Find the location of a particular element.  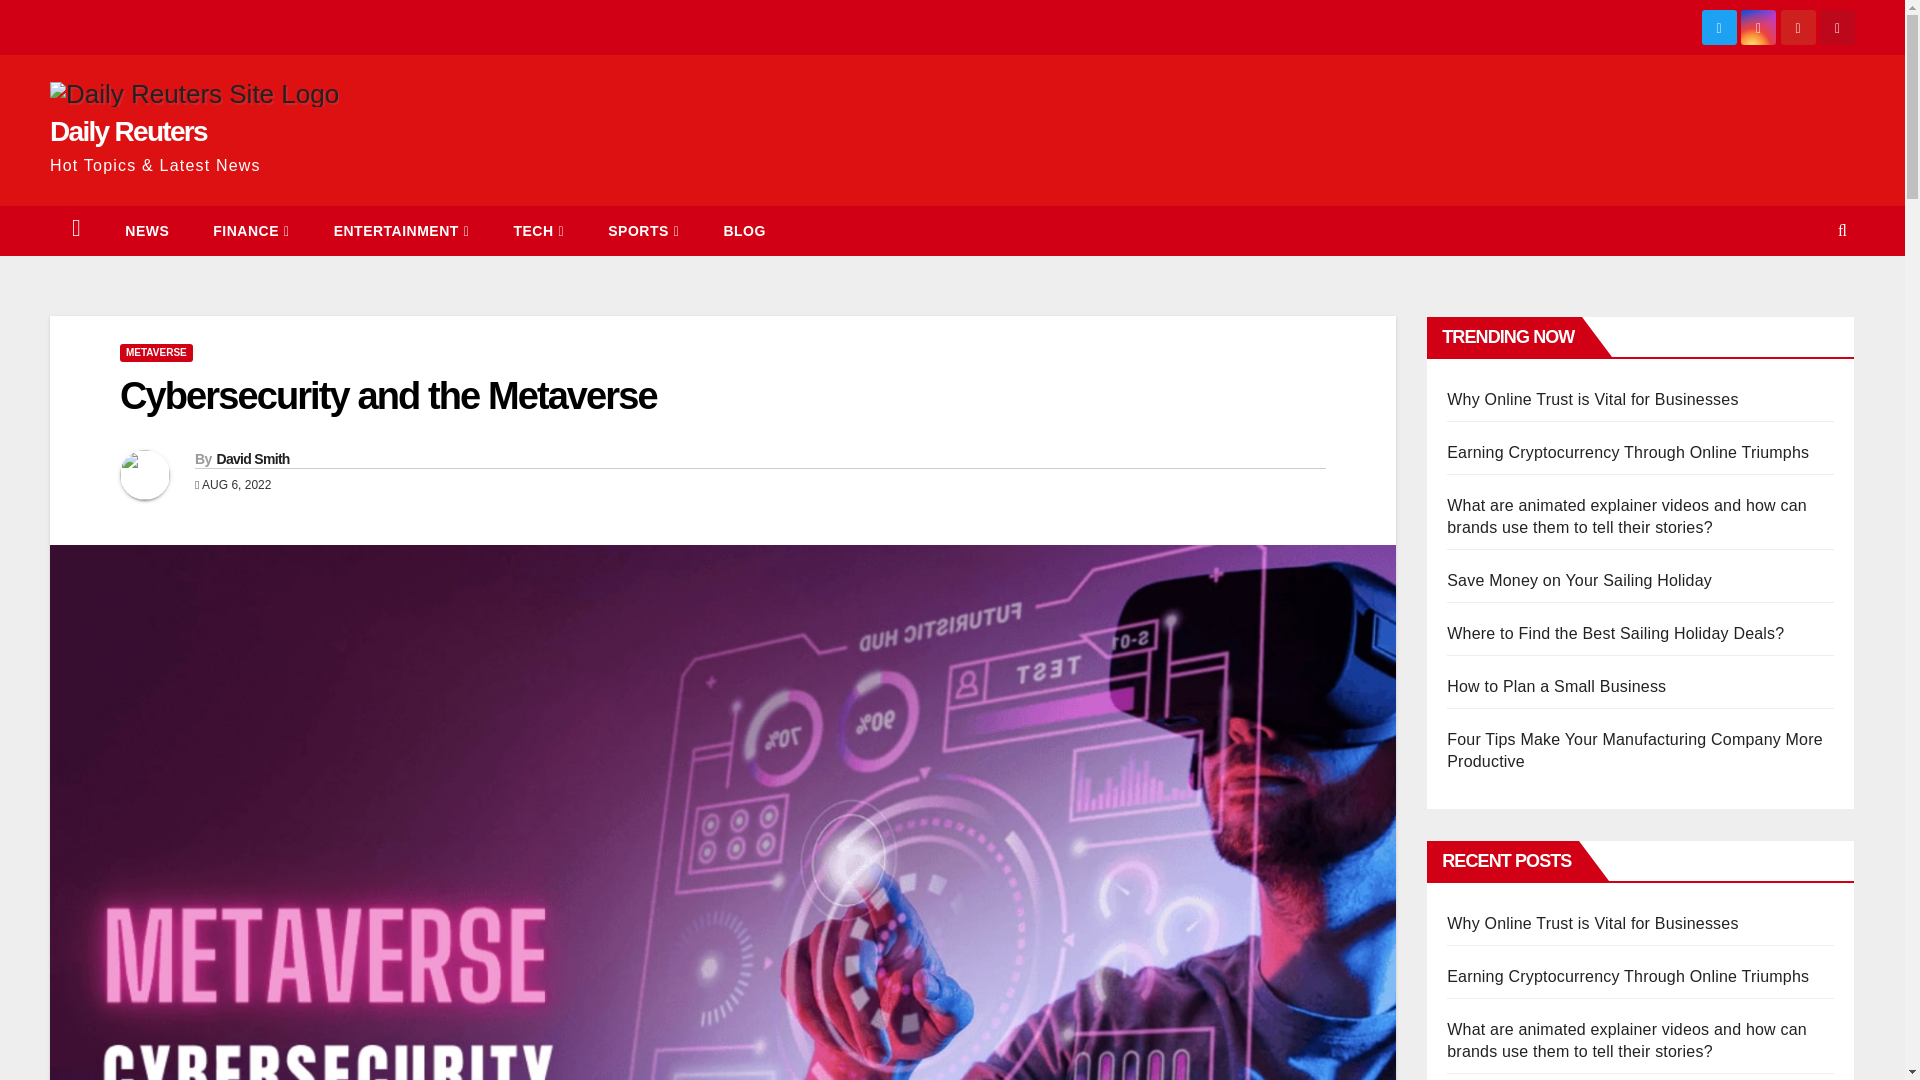

David Smith is located at coordinates (252, 458).